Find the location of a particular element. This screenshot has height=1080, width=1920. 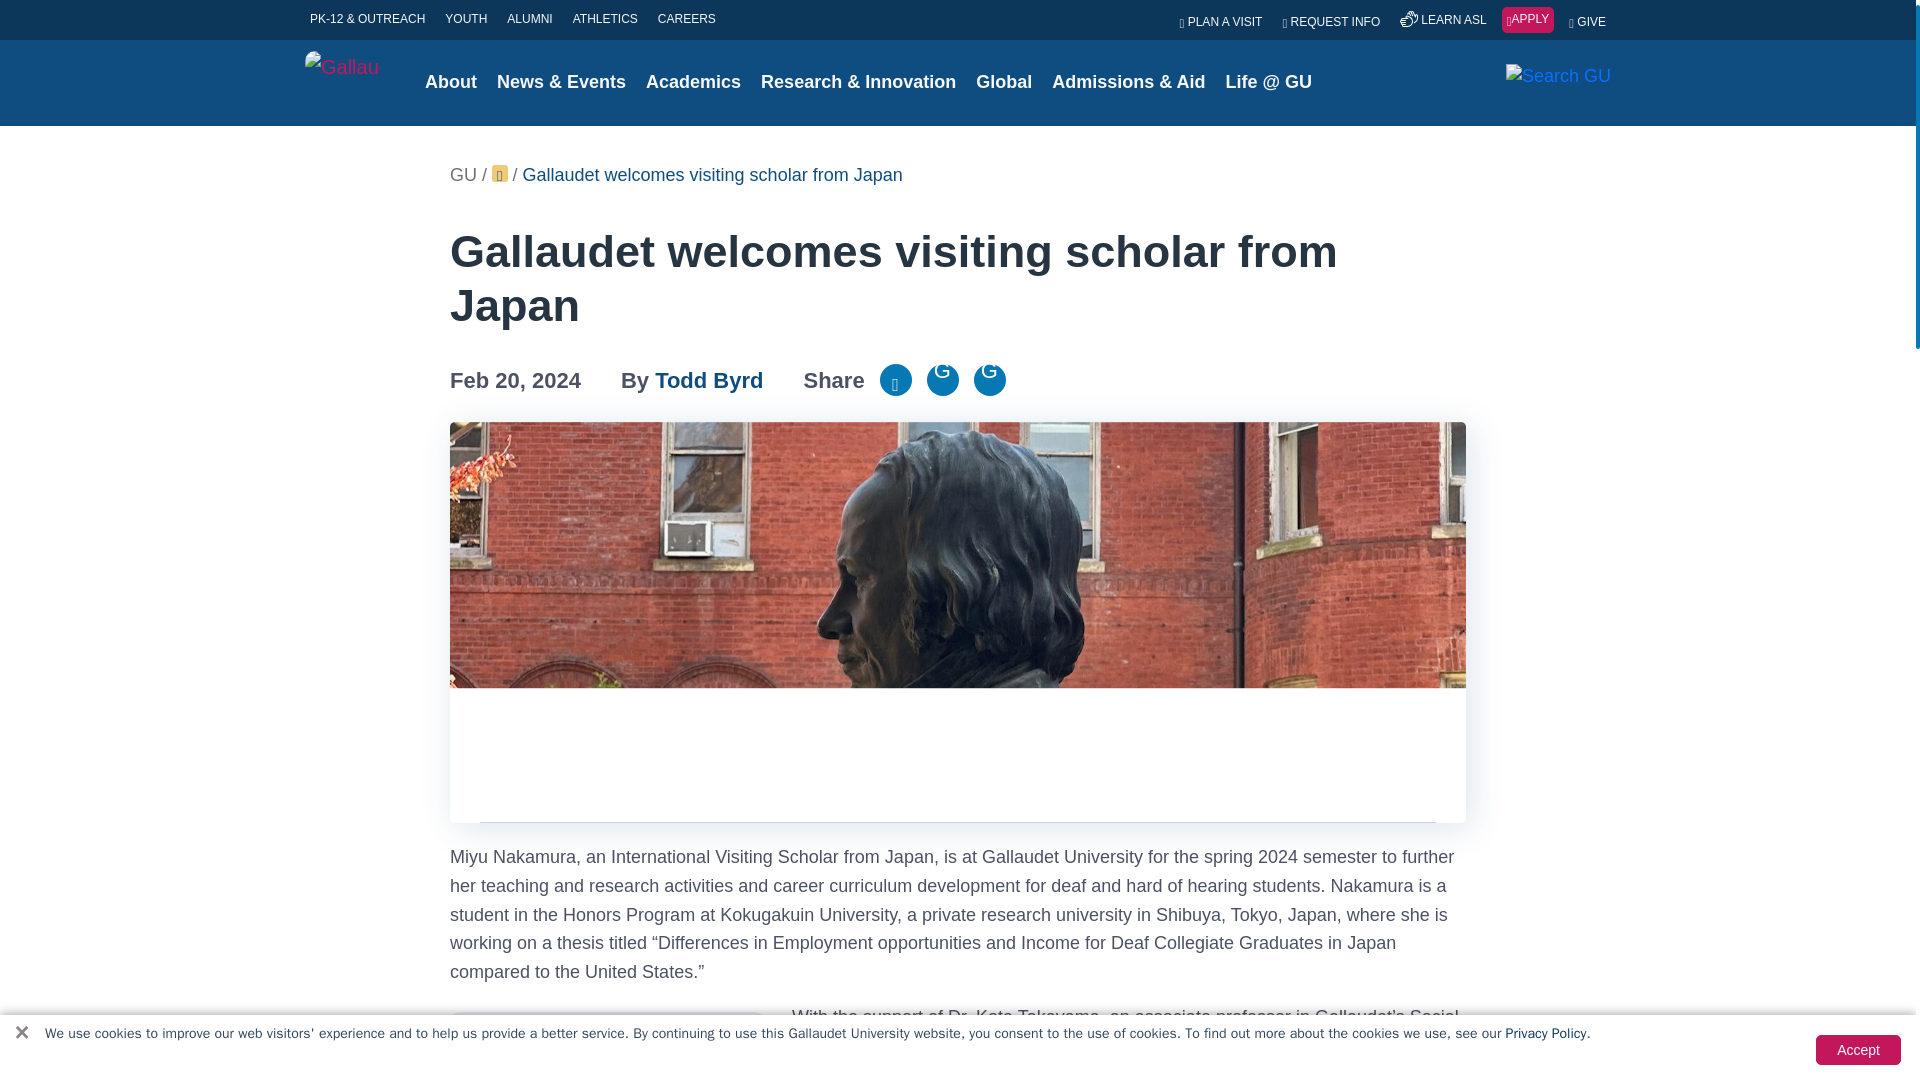

ALUMNI is located at coordinates (528, 19).